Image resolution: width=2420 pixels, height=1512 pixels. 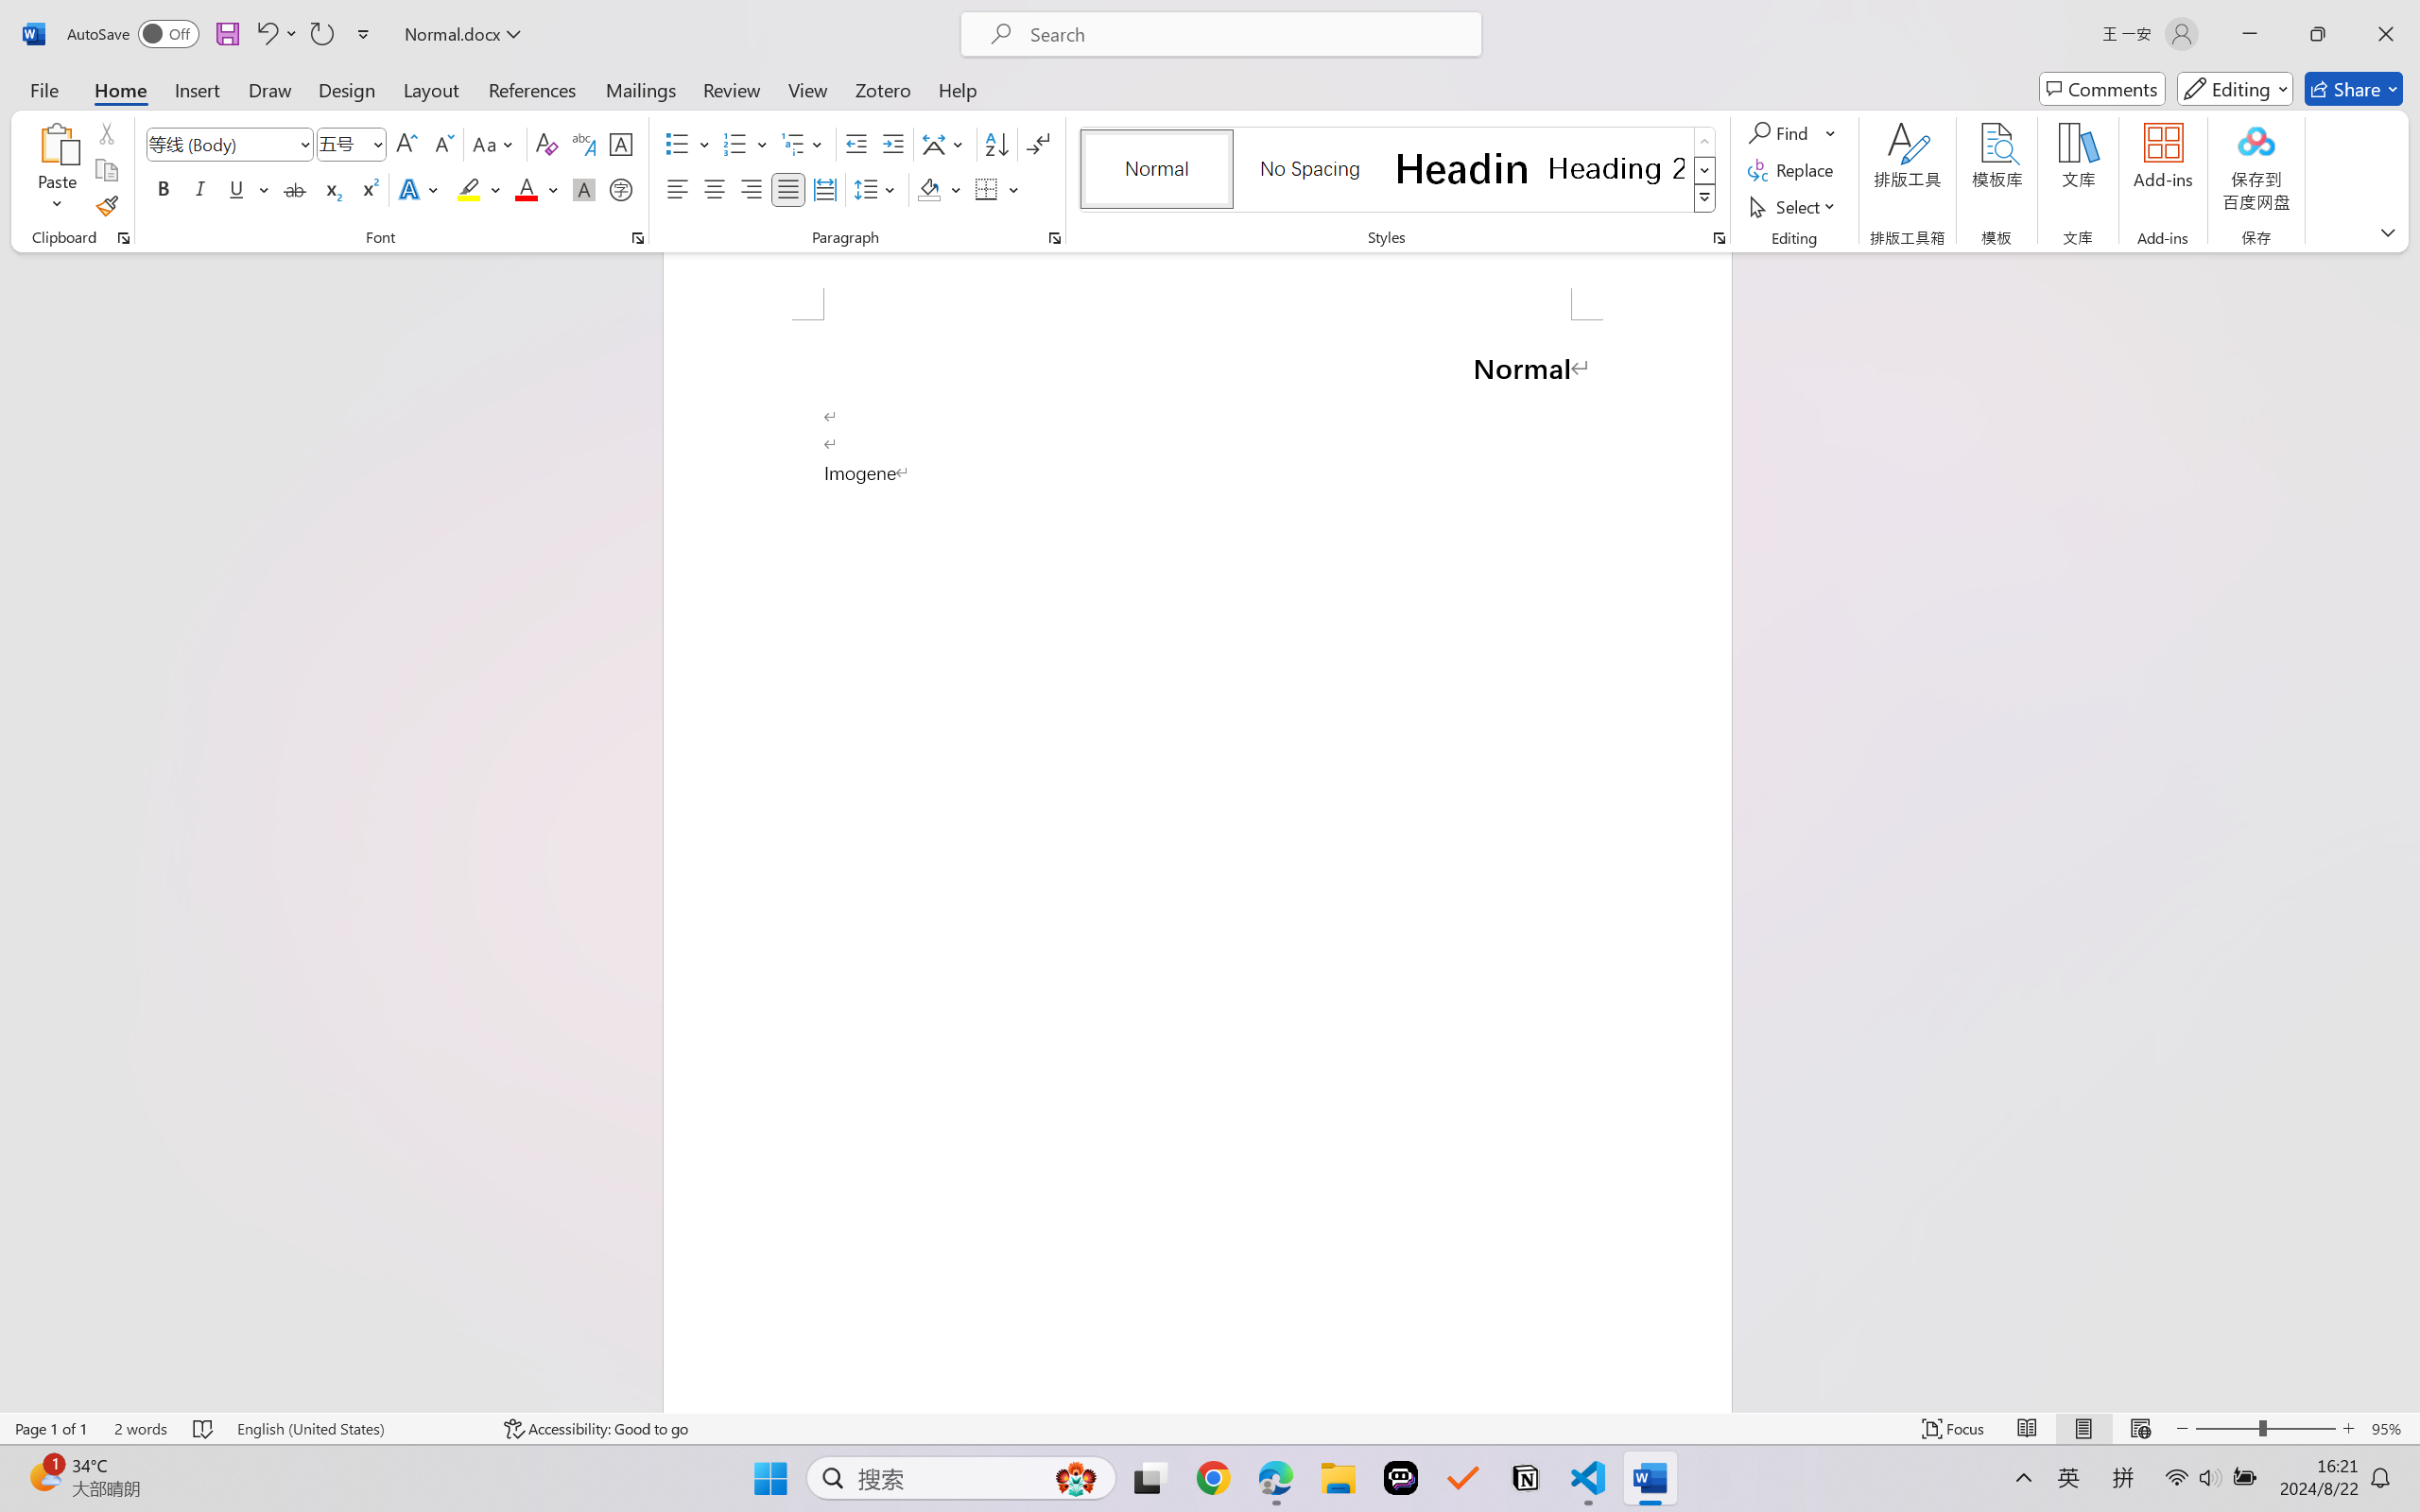 What do you see at coordinates (1462, 168) in the screenshot?
I see `Heading 1` at bounding box center [1462, 168].